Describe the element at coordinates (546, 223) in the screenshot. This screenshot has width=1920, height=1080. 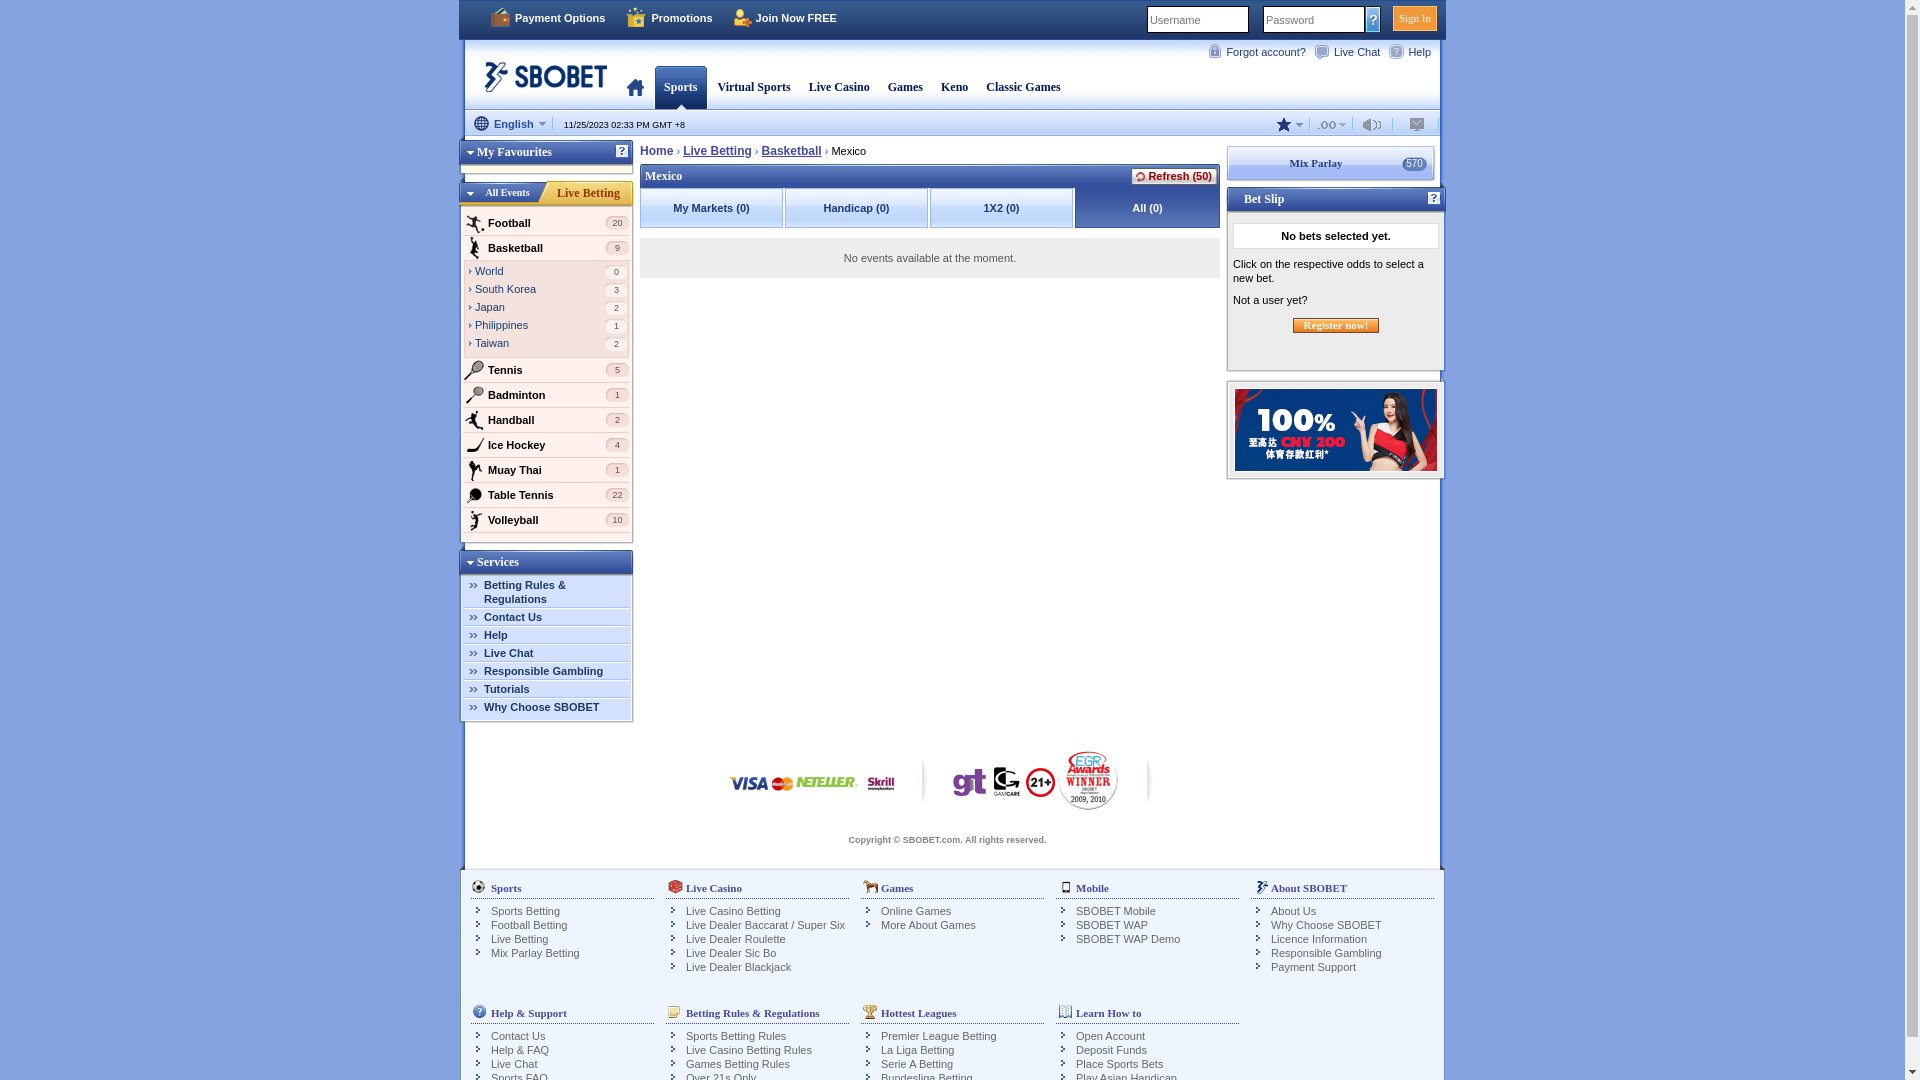
I see `Football
20` at that location.